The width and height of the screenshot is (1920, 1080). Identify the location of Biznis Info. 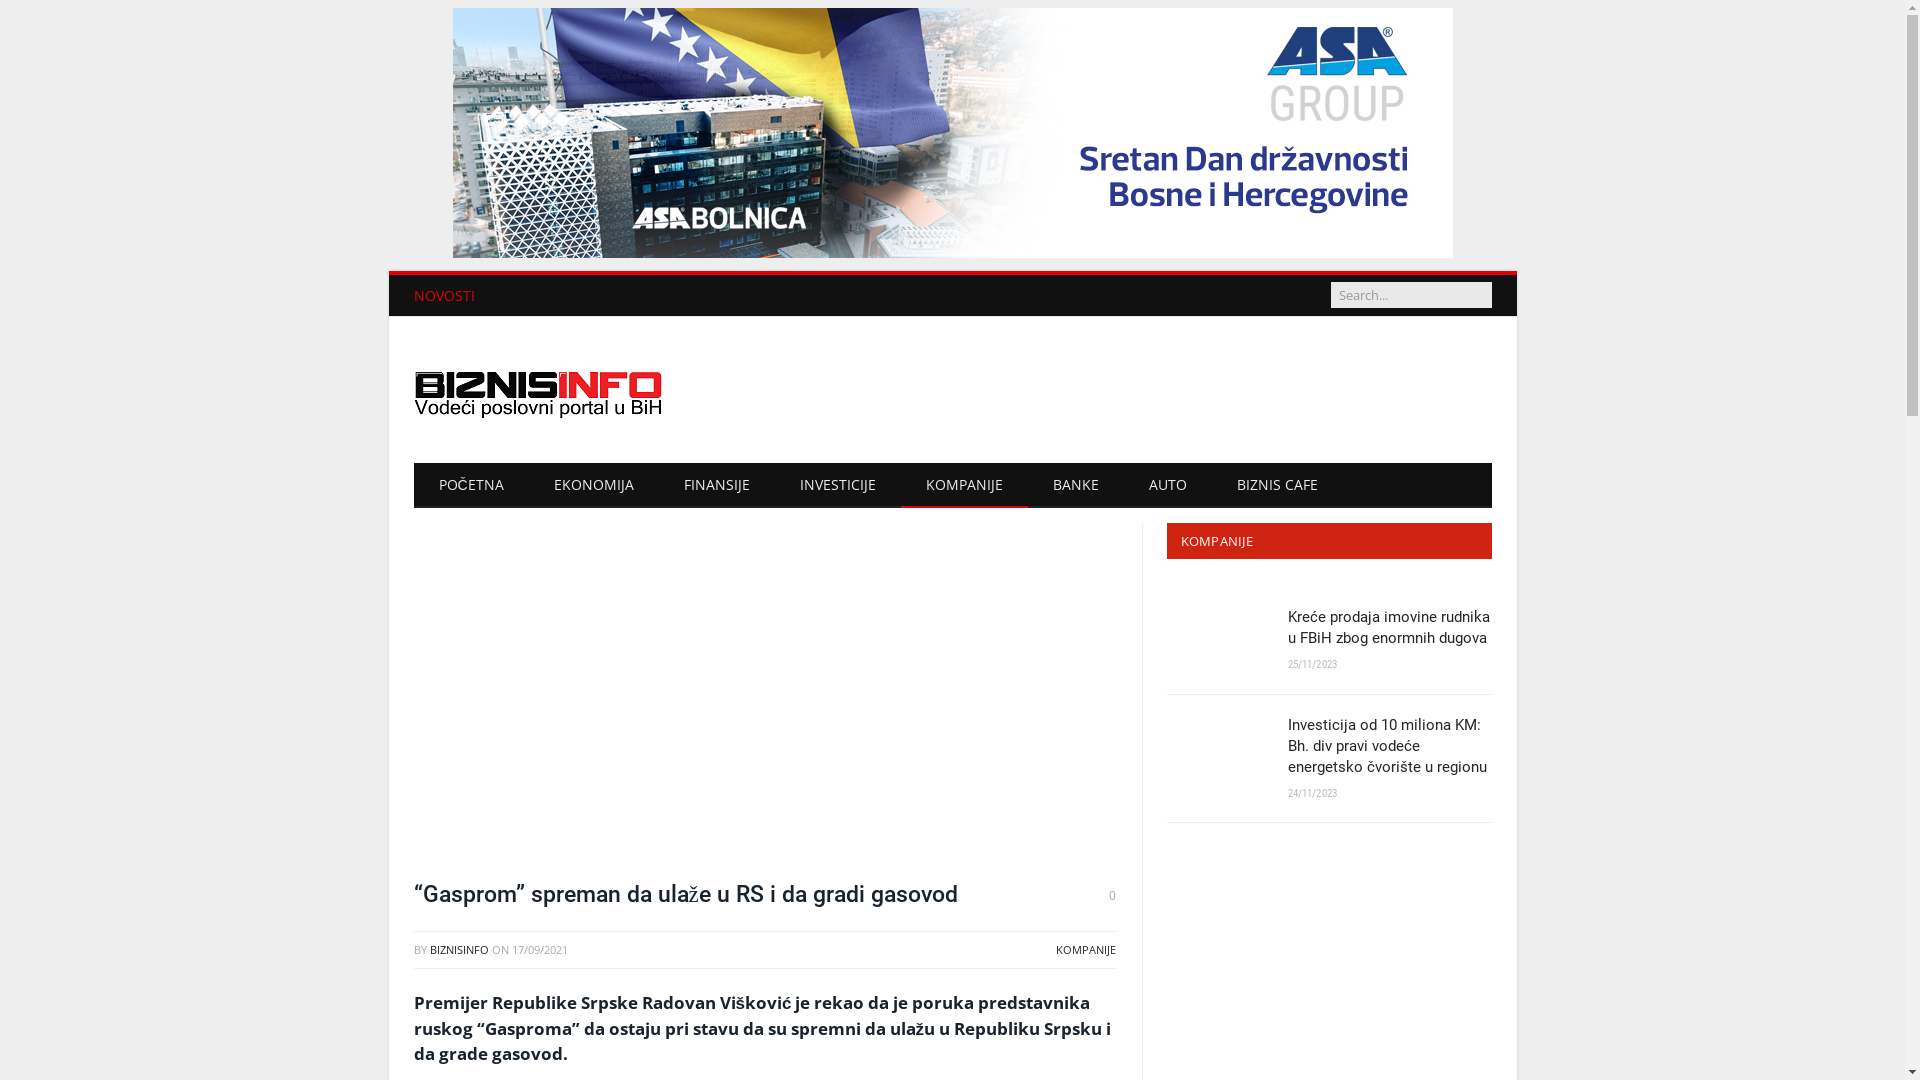
(539, 390).